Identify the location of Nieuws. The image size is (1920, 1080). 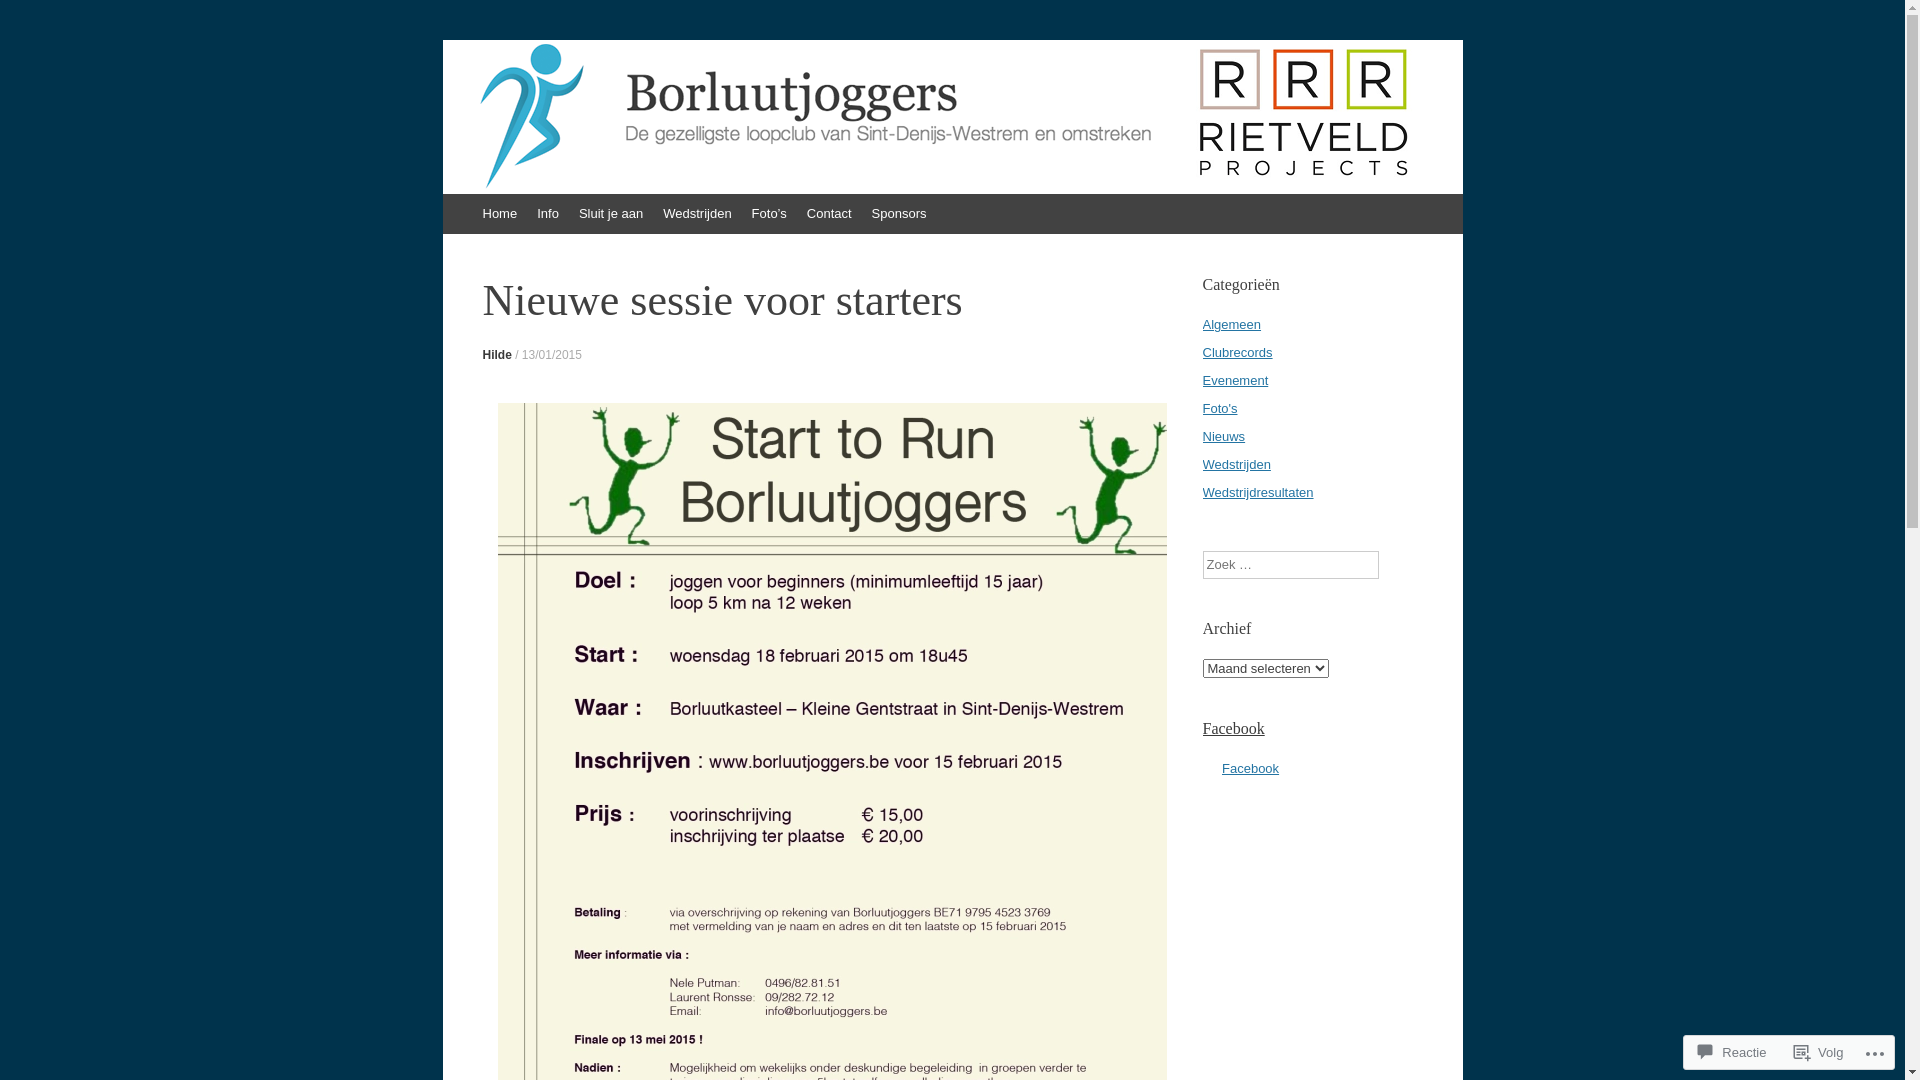
(1224, 436).